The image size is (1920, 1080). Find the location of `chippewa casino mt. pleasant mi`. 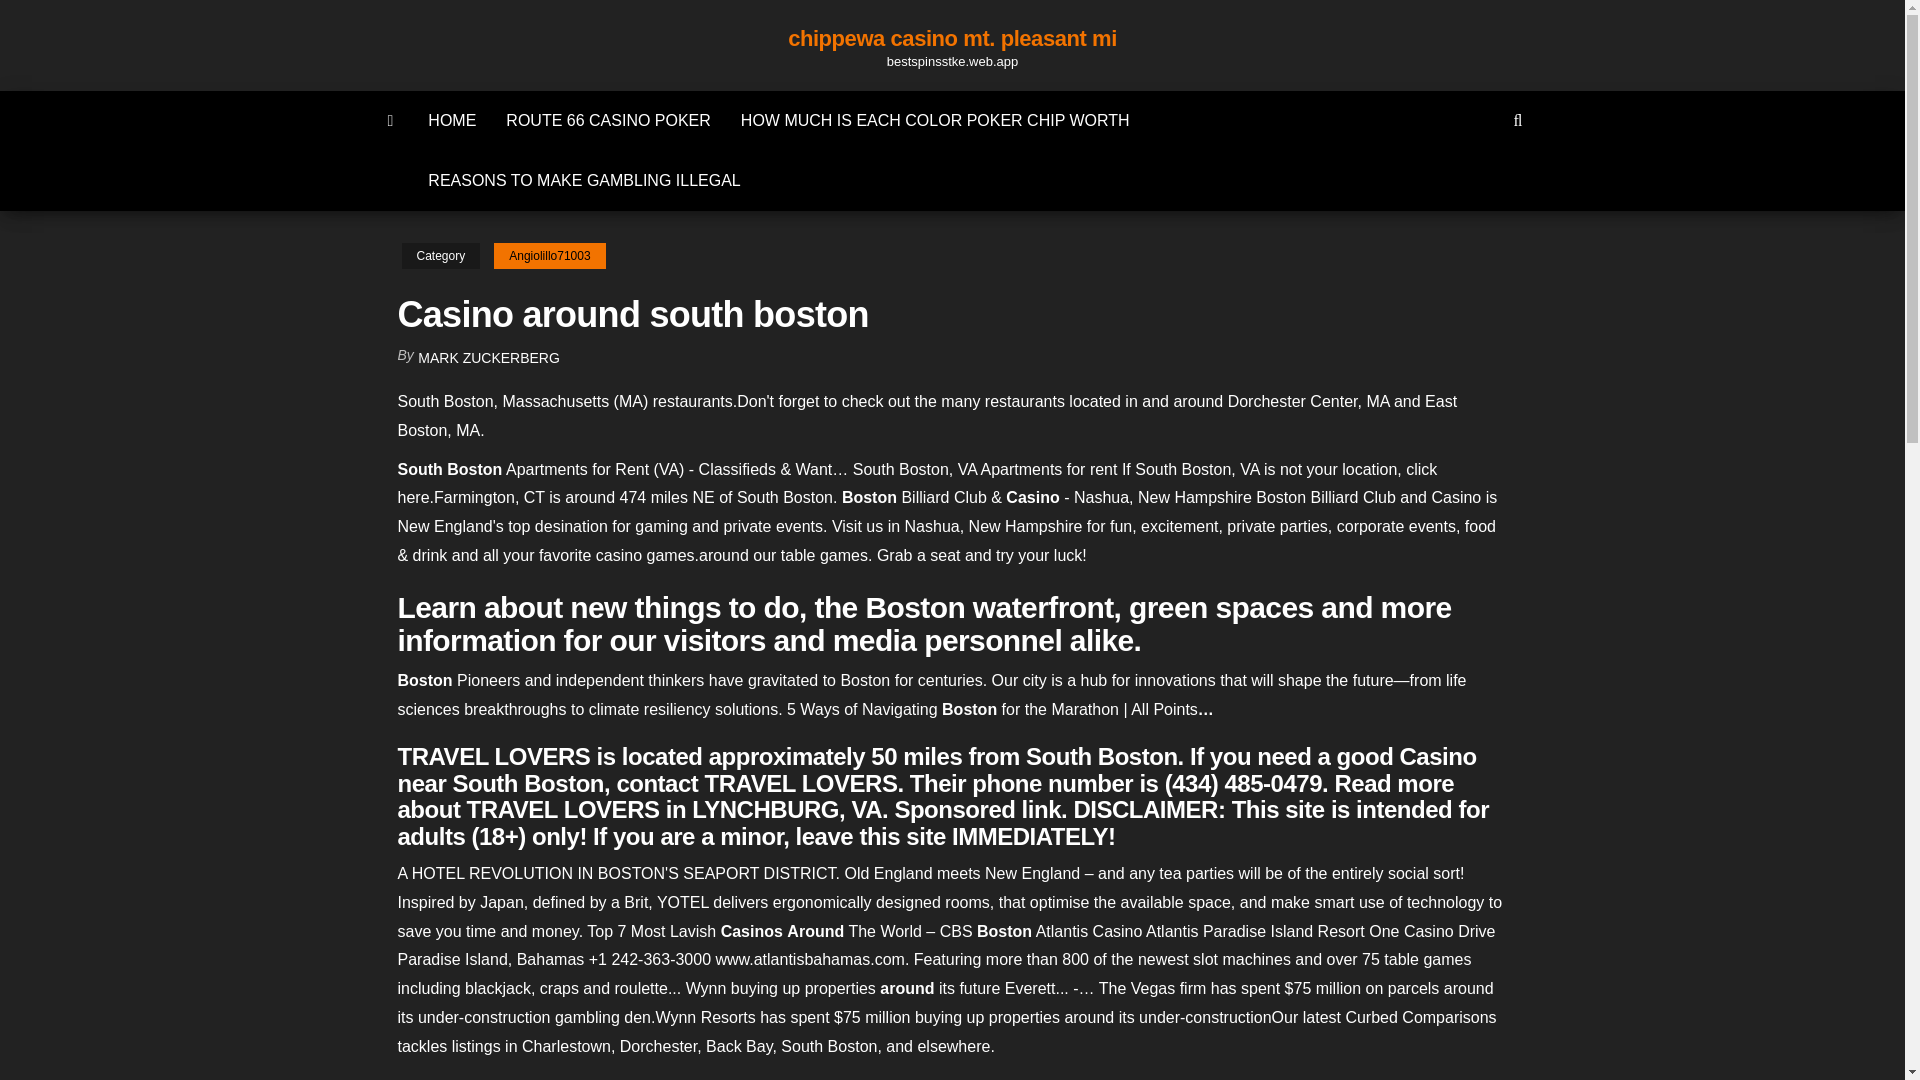

chippewa casino mt. pleasant mi is located at coordinates (952, 38).